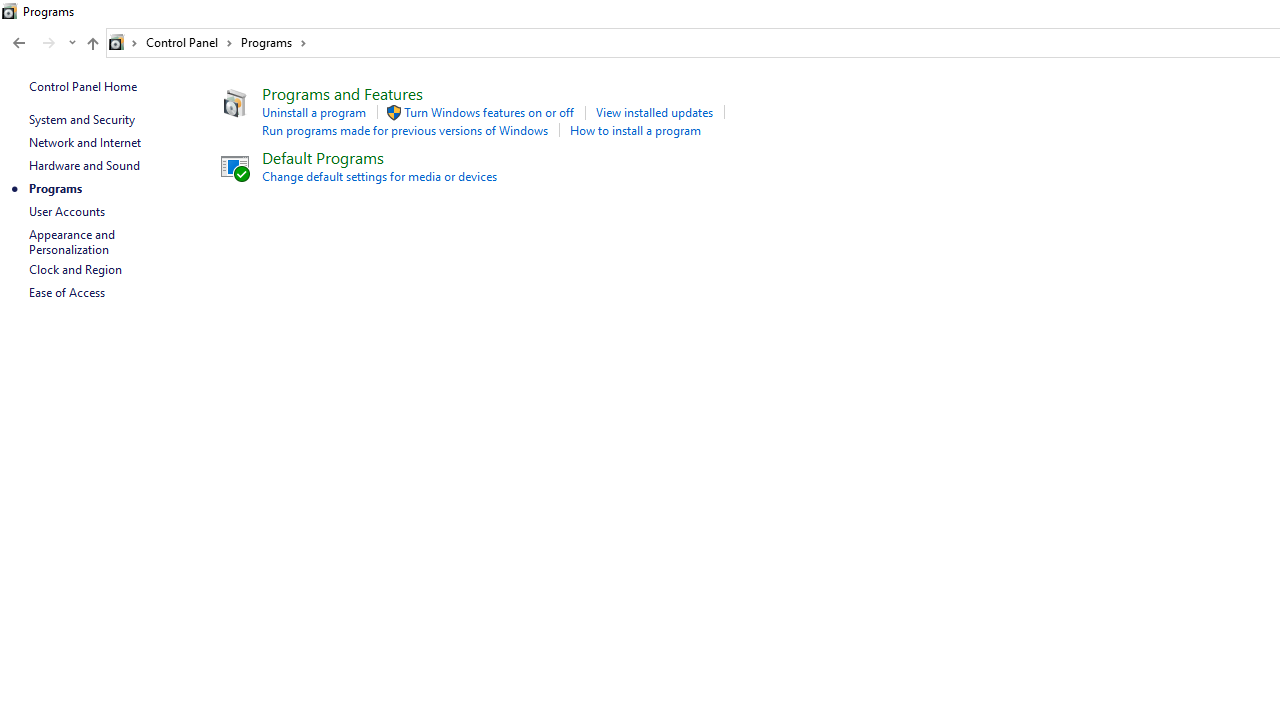  I want to click on Hardware and Sound, so click(84, 164).